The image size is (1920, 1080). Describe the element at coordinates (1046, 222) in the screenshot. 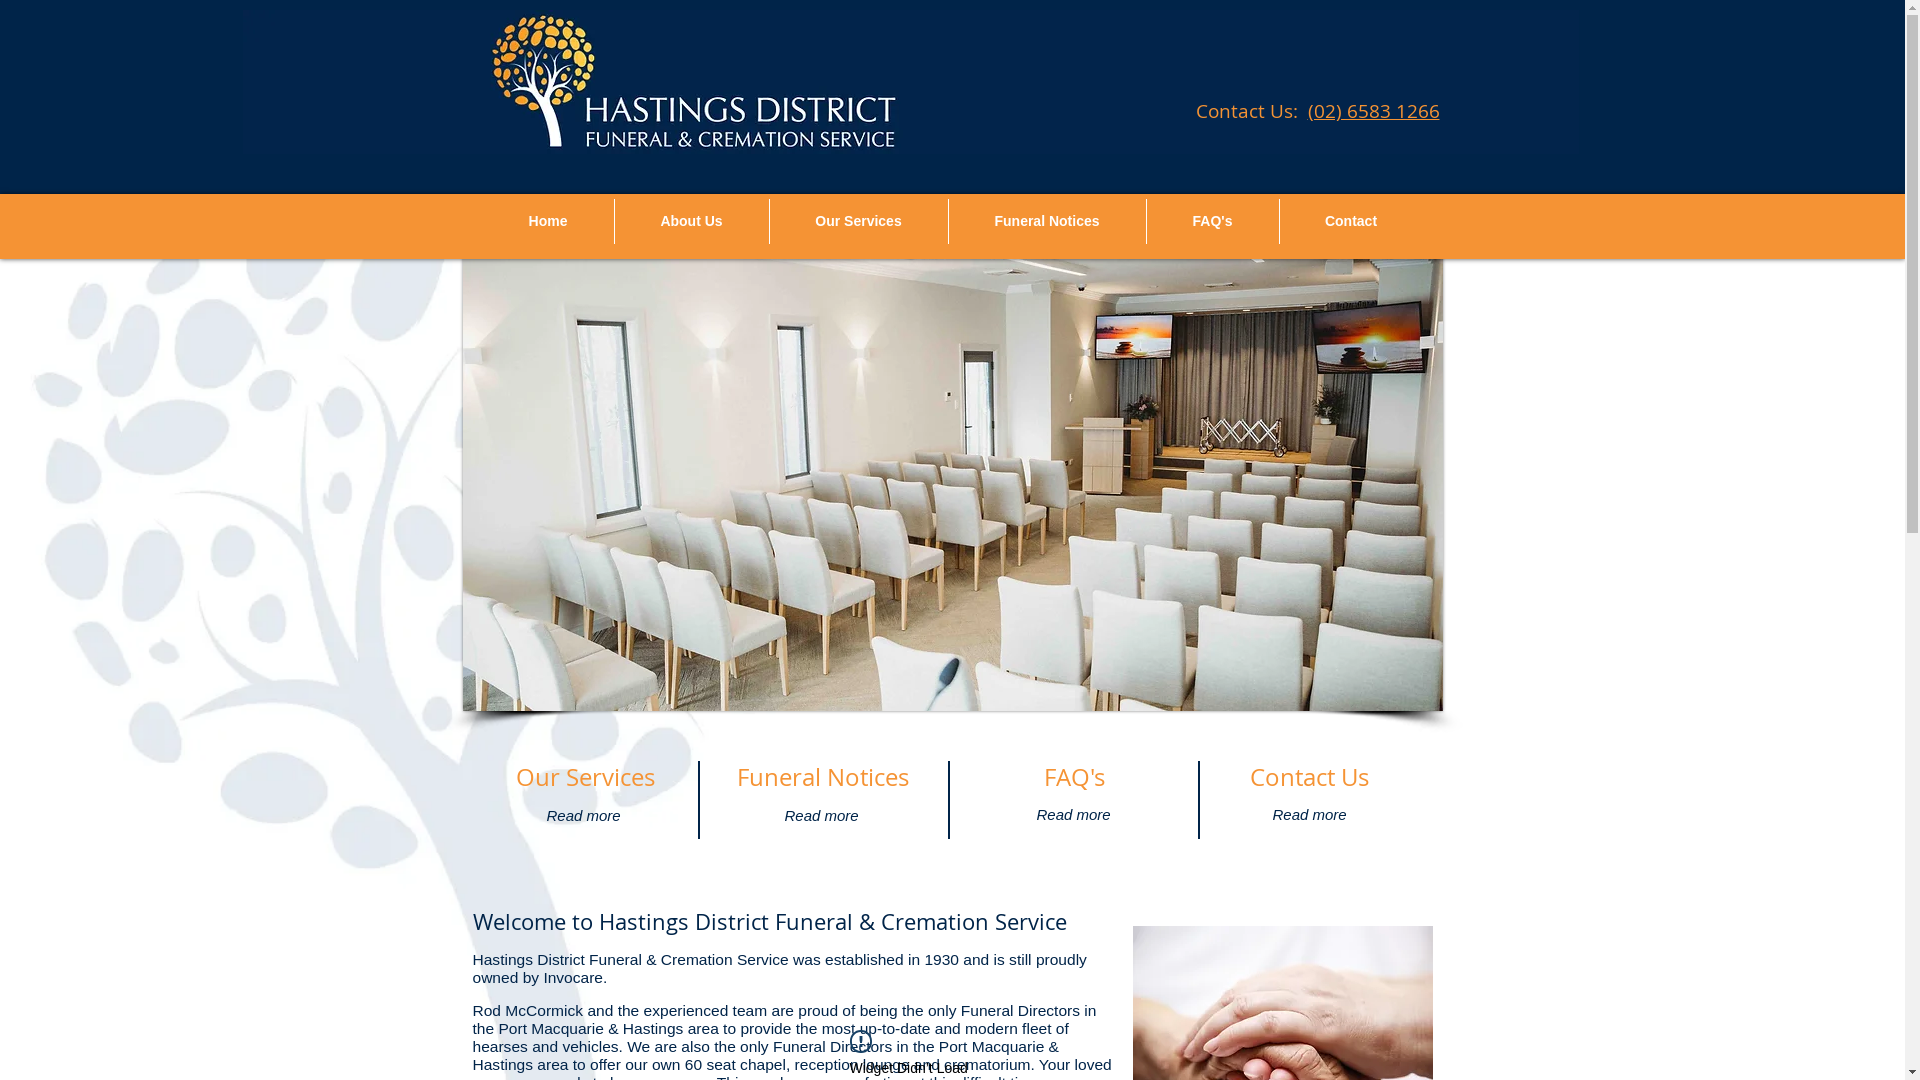

I see `Funeral Notices` at that location.